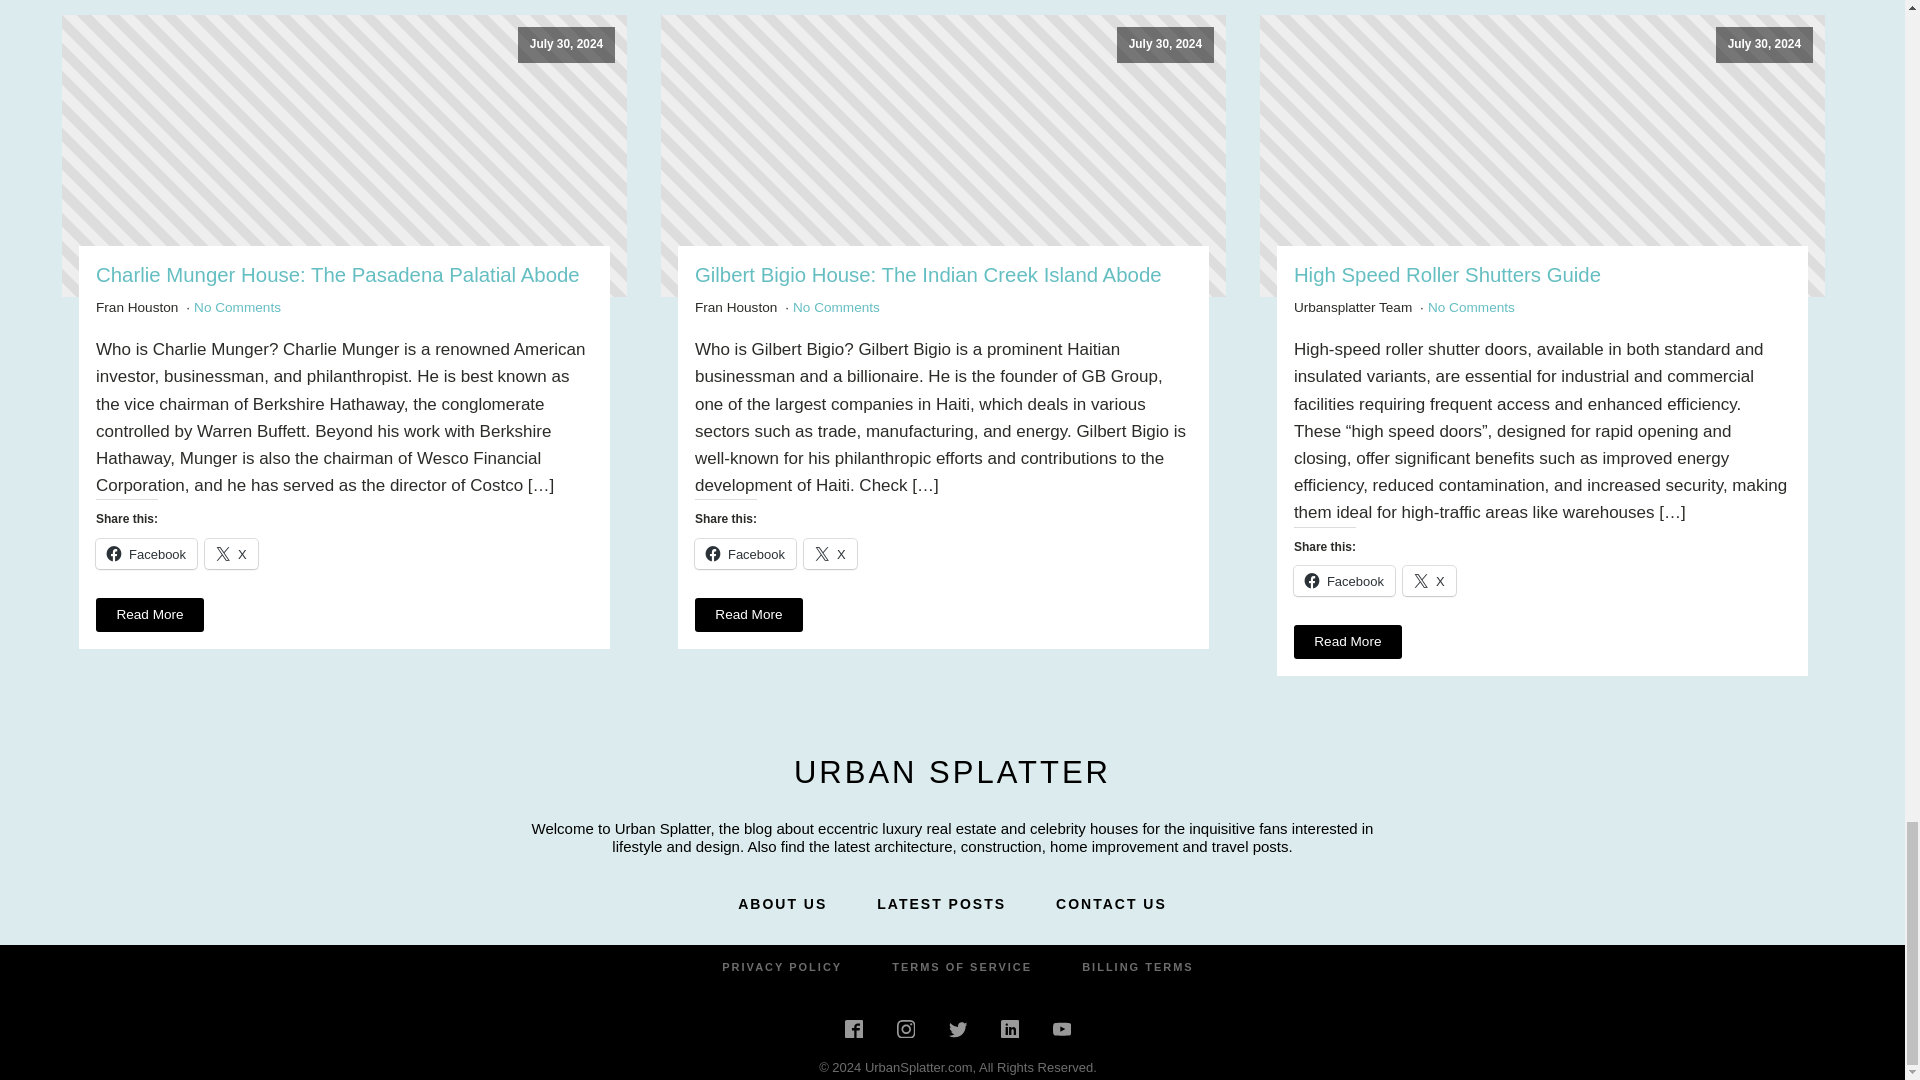  I want to click on Click to share on Facebook, so click(1344, 580).